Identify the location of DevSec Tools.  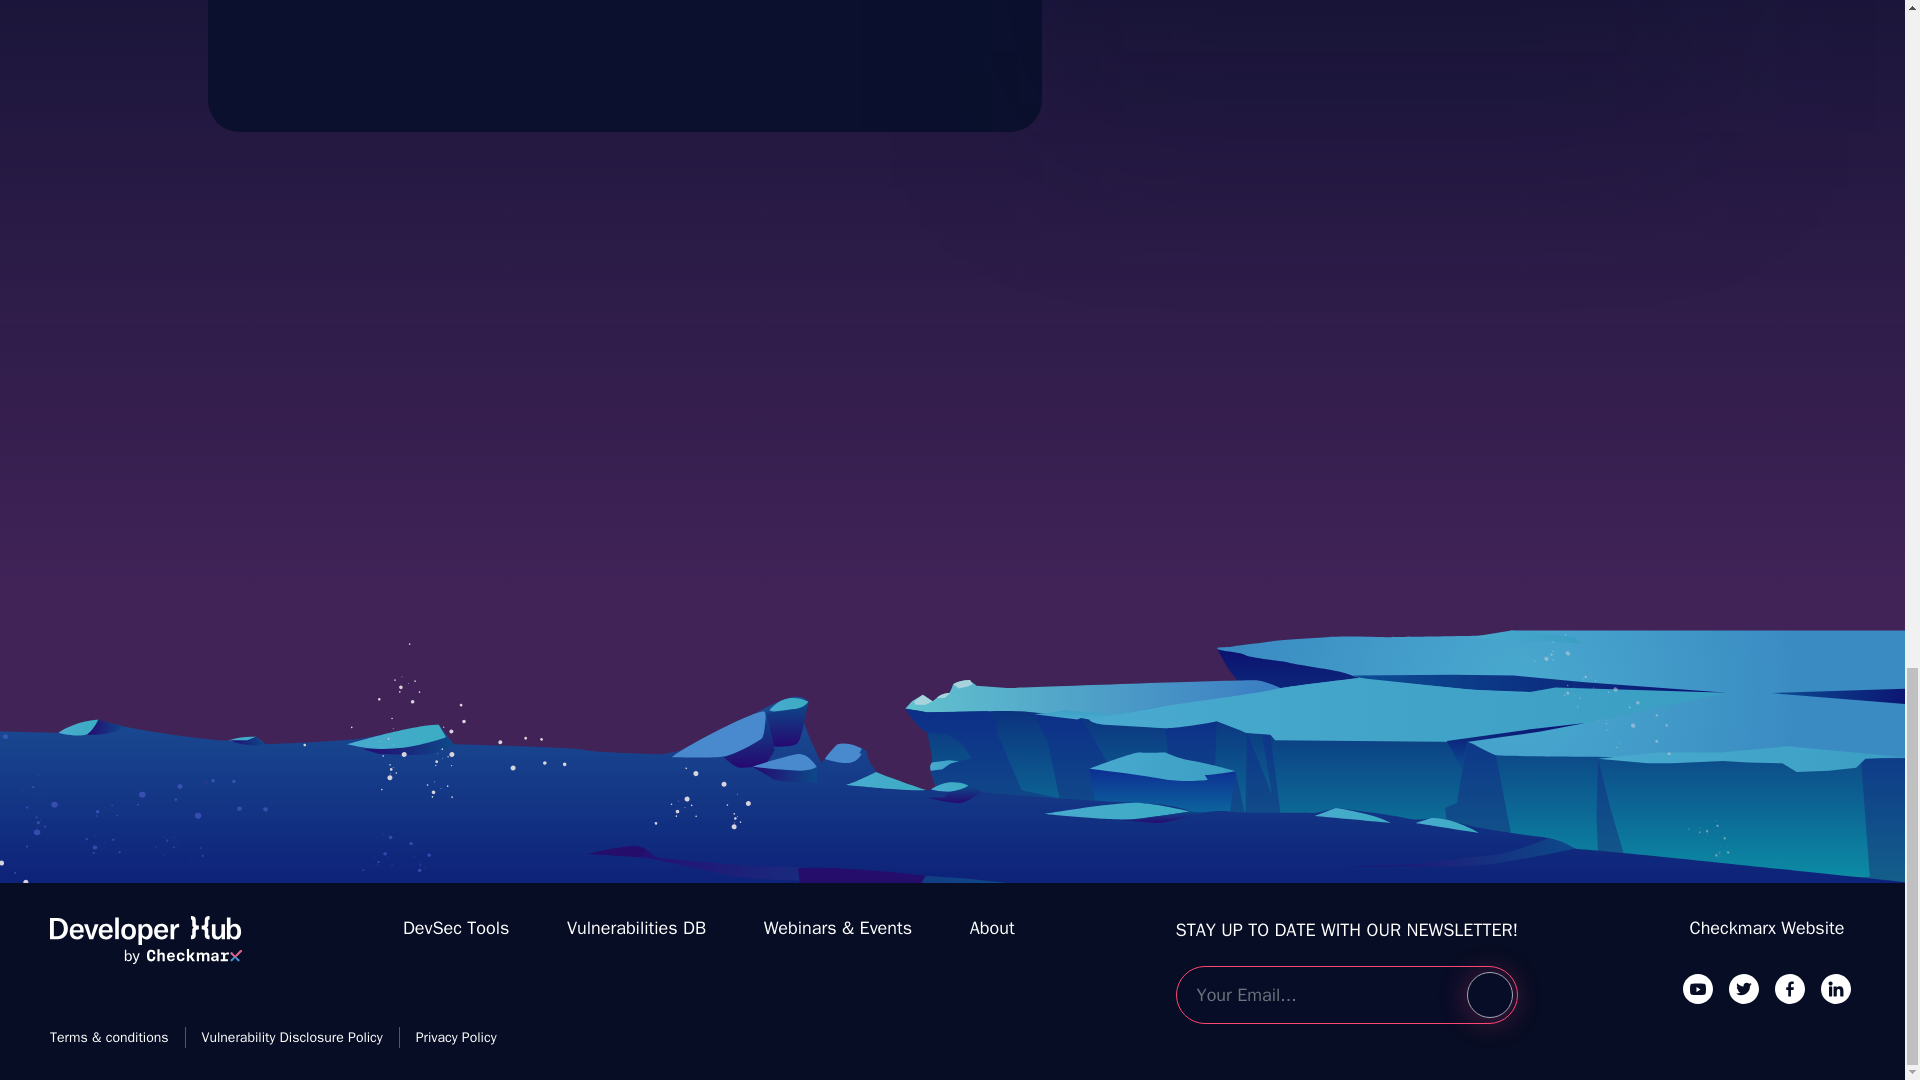
(456, 928).